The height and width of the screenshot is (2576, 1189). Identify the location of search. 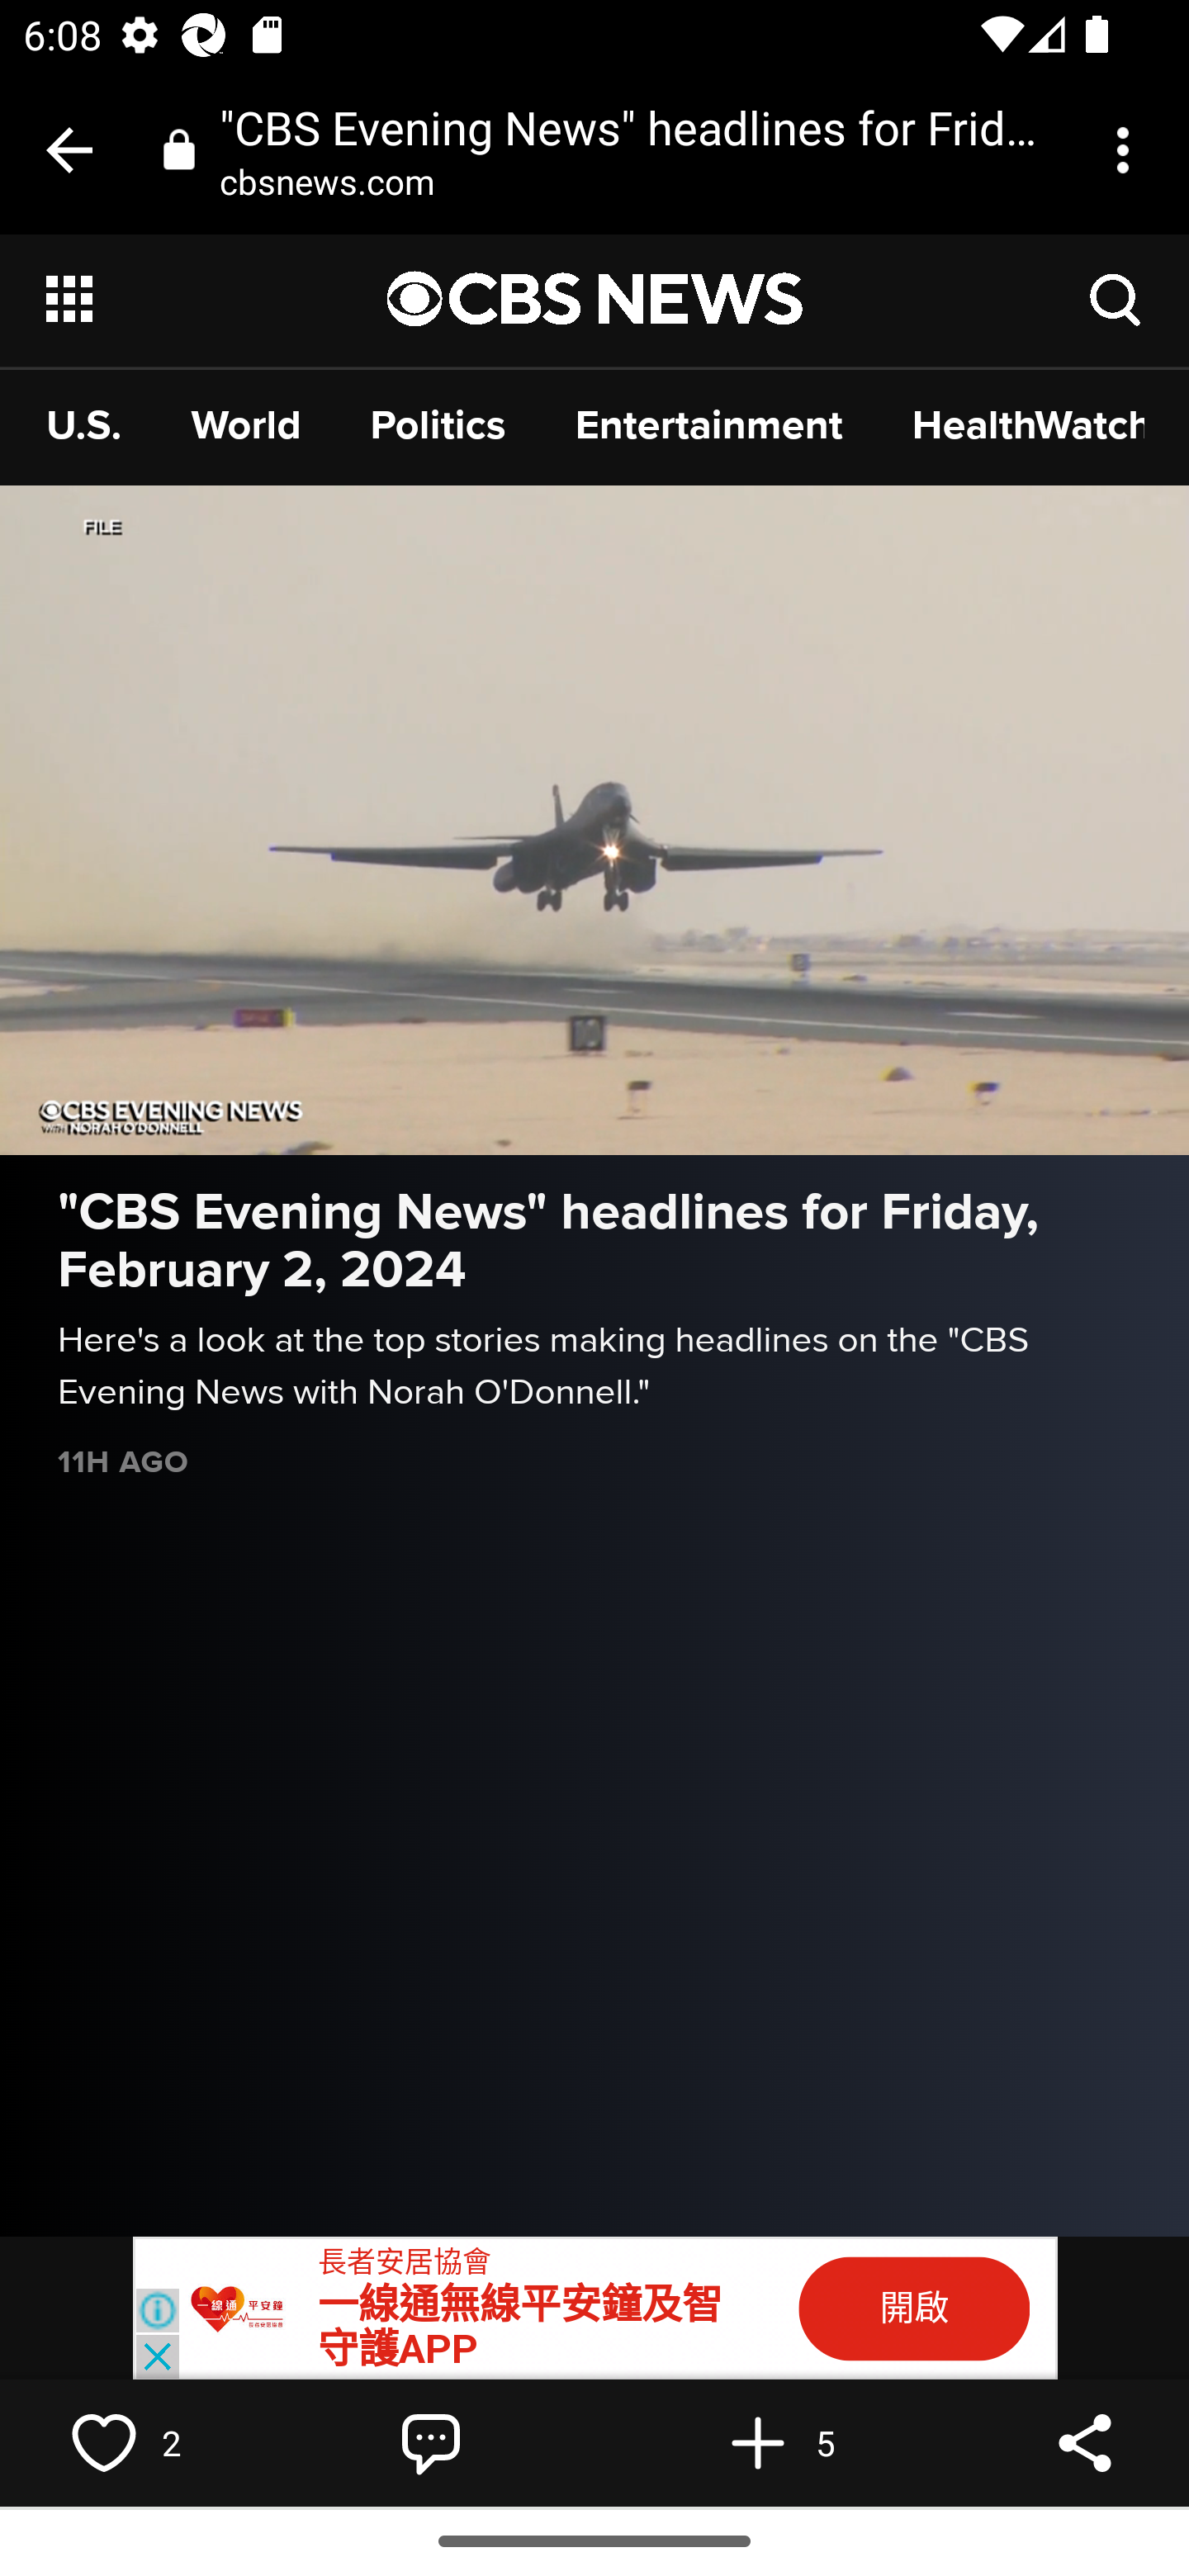
(1116, 297).